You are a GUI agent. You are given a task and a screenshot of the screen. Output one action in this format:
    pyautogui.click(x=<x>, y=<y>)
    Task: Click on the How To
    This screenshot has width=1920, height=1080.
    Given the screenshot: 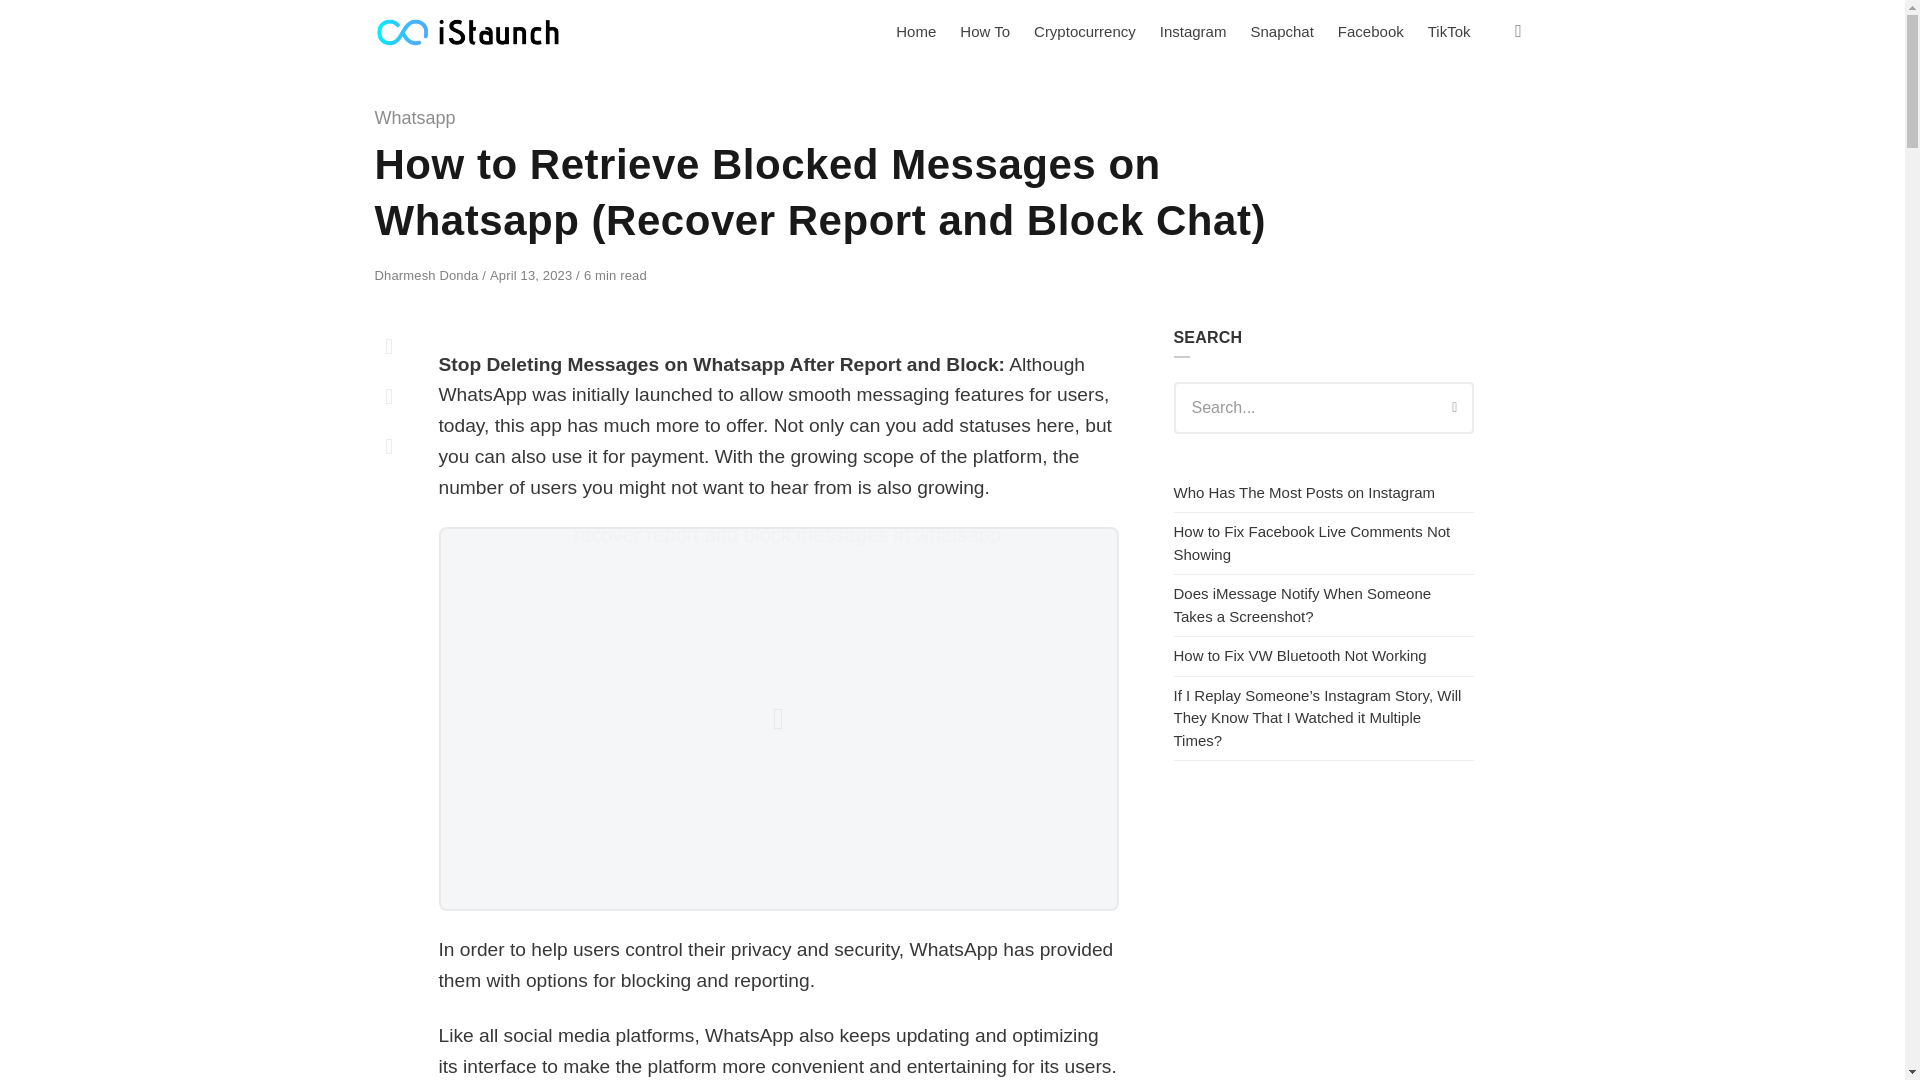 What is the action you would take?
    pyautogui.click(x=984, y=32)
    